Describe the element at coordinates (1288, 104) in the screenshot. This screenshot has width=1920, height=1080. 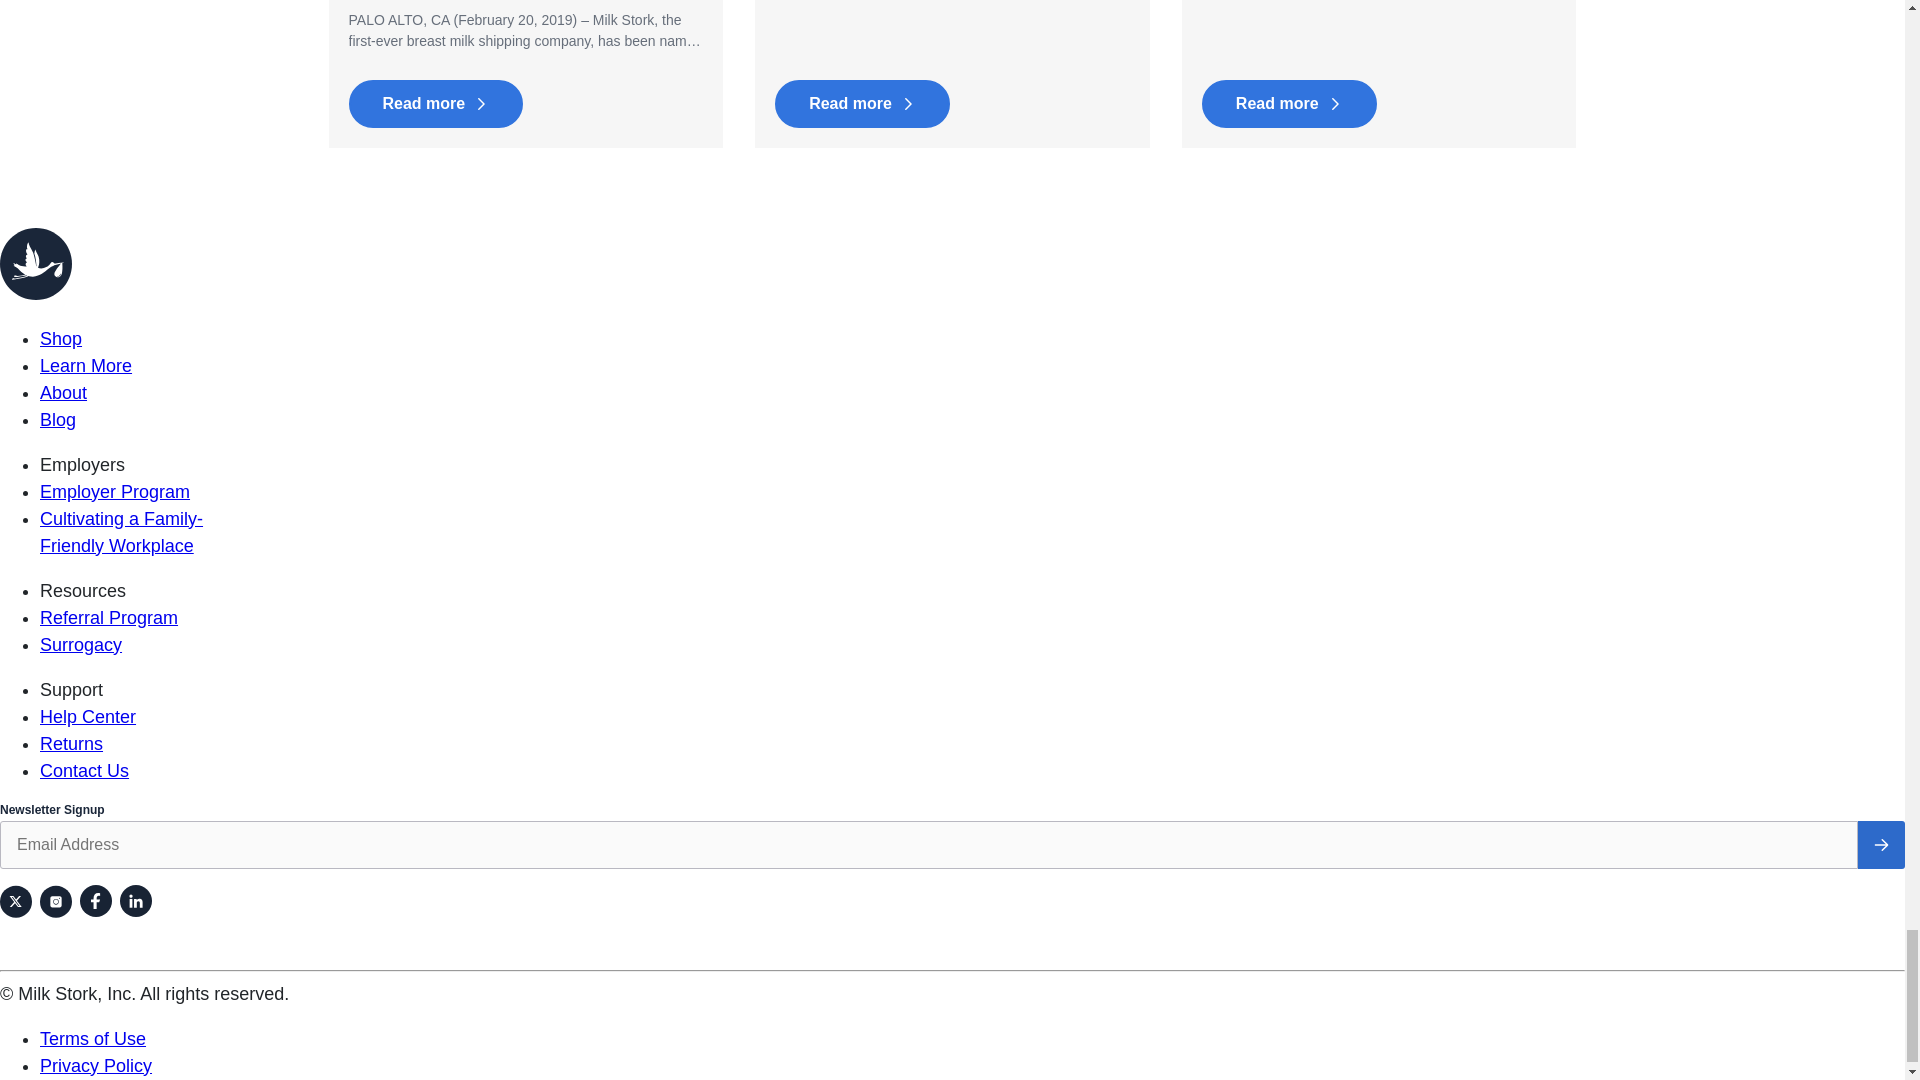
I see `Read more` at that location.